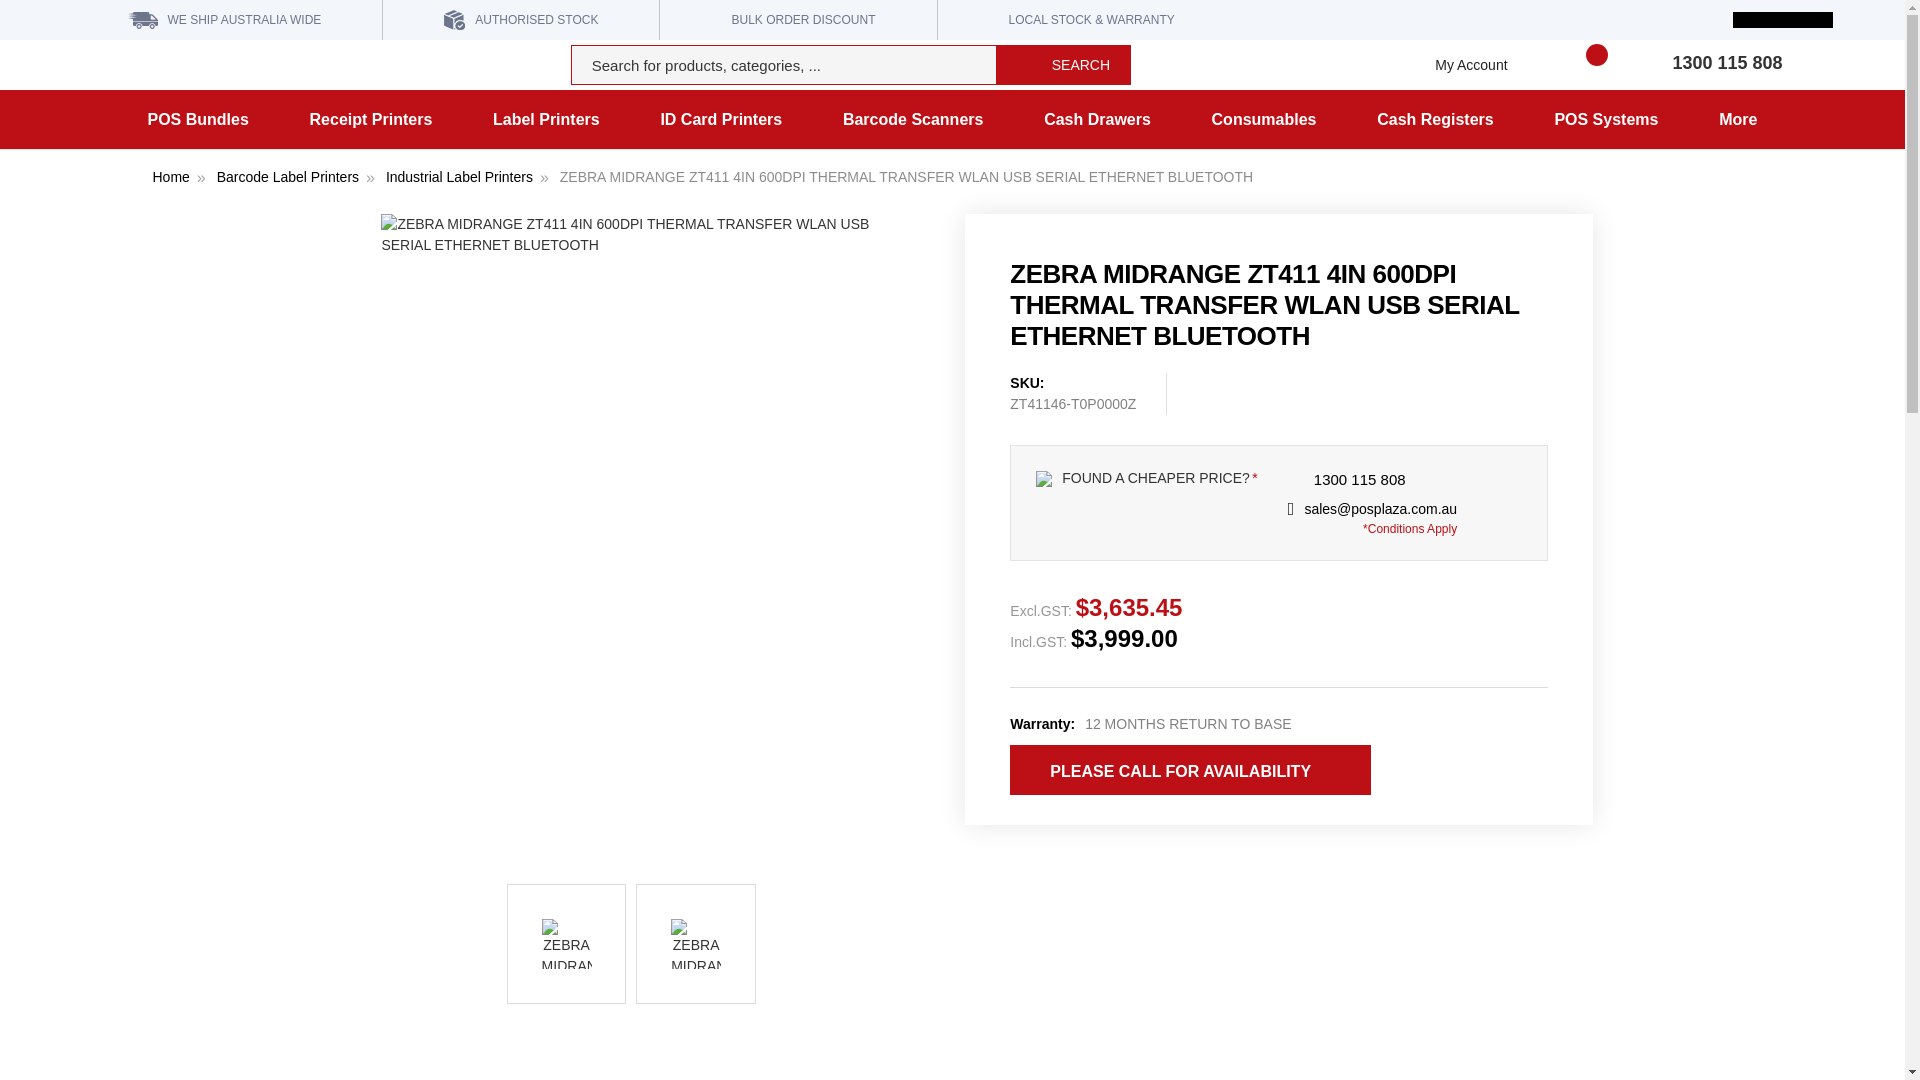  Describe the element at coordinates (546, 119) in the screenshot. I see `Label Printers` at that location.